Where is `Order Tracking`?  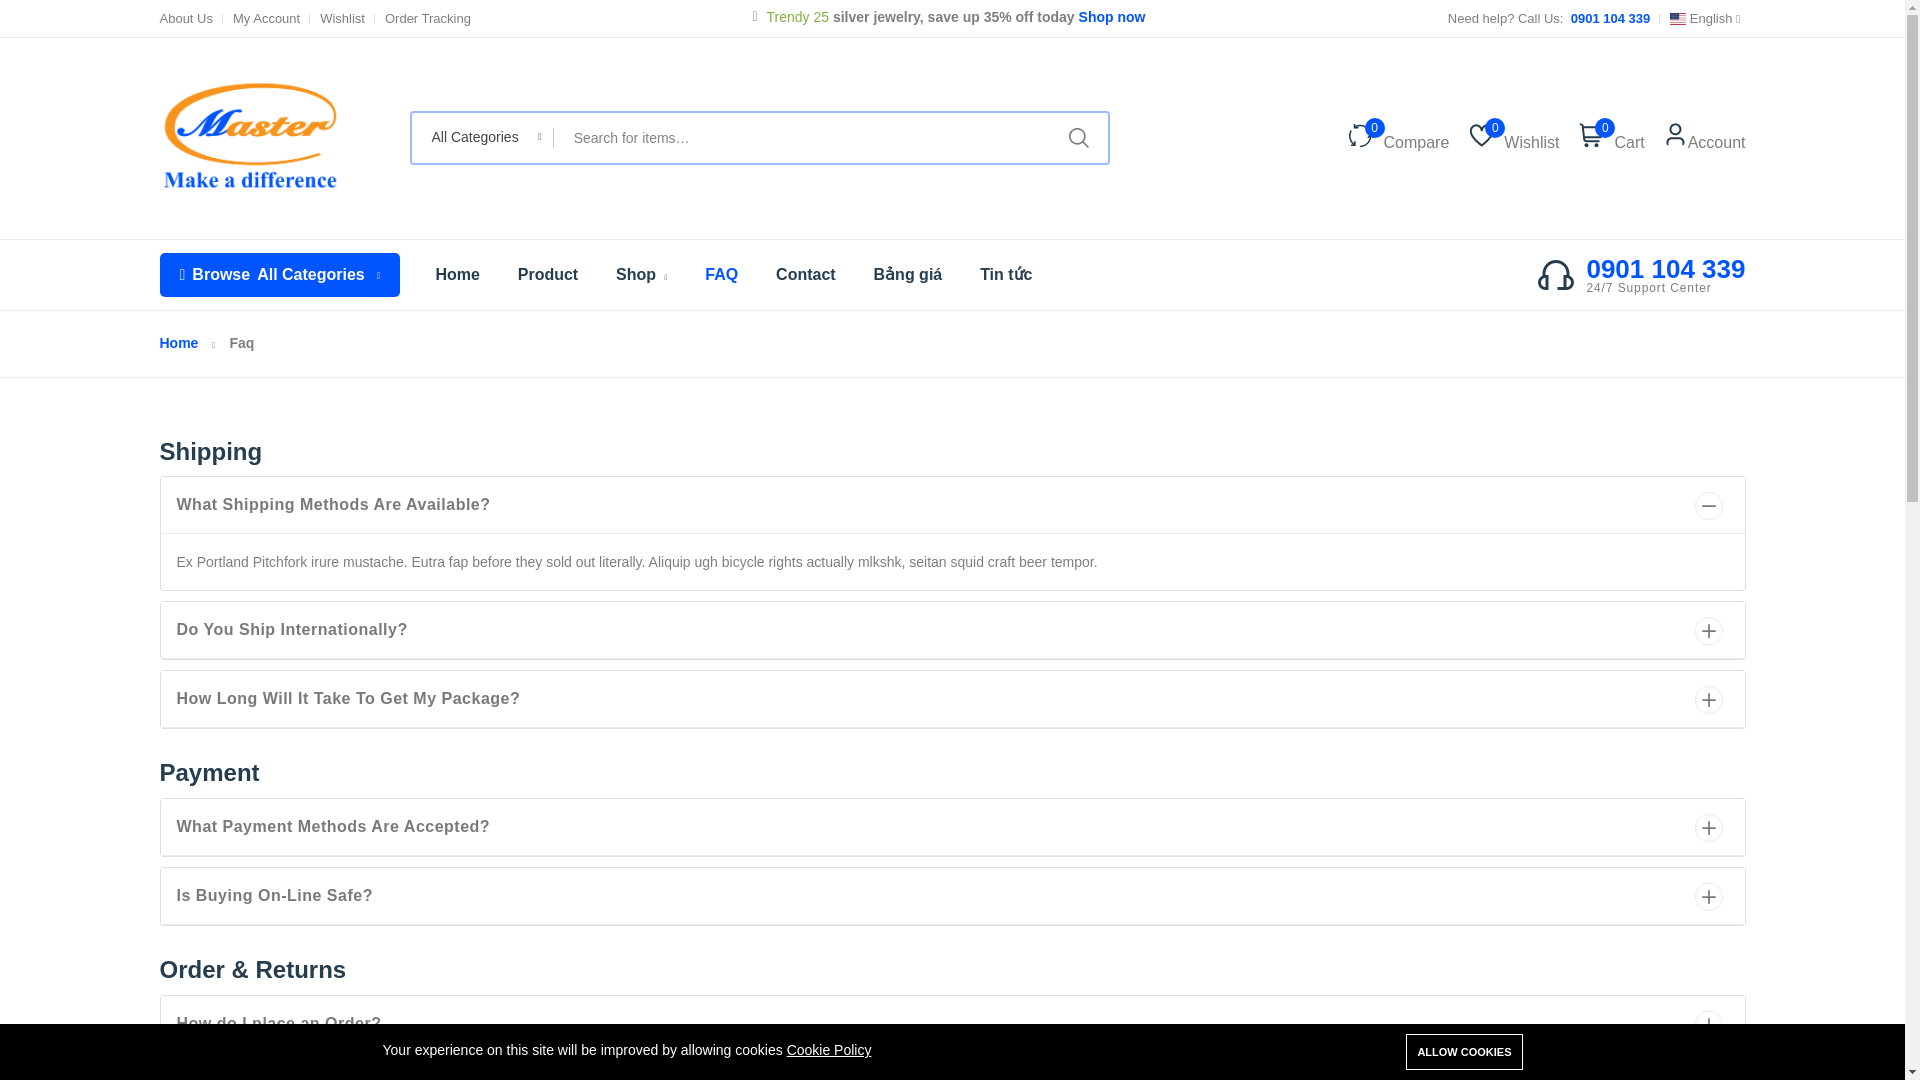
Order Tracking is located at coordinates (428, 18).